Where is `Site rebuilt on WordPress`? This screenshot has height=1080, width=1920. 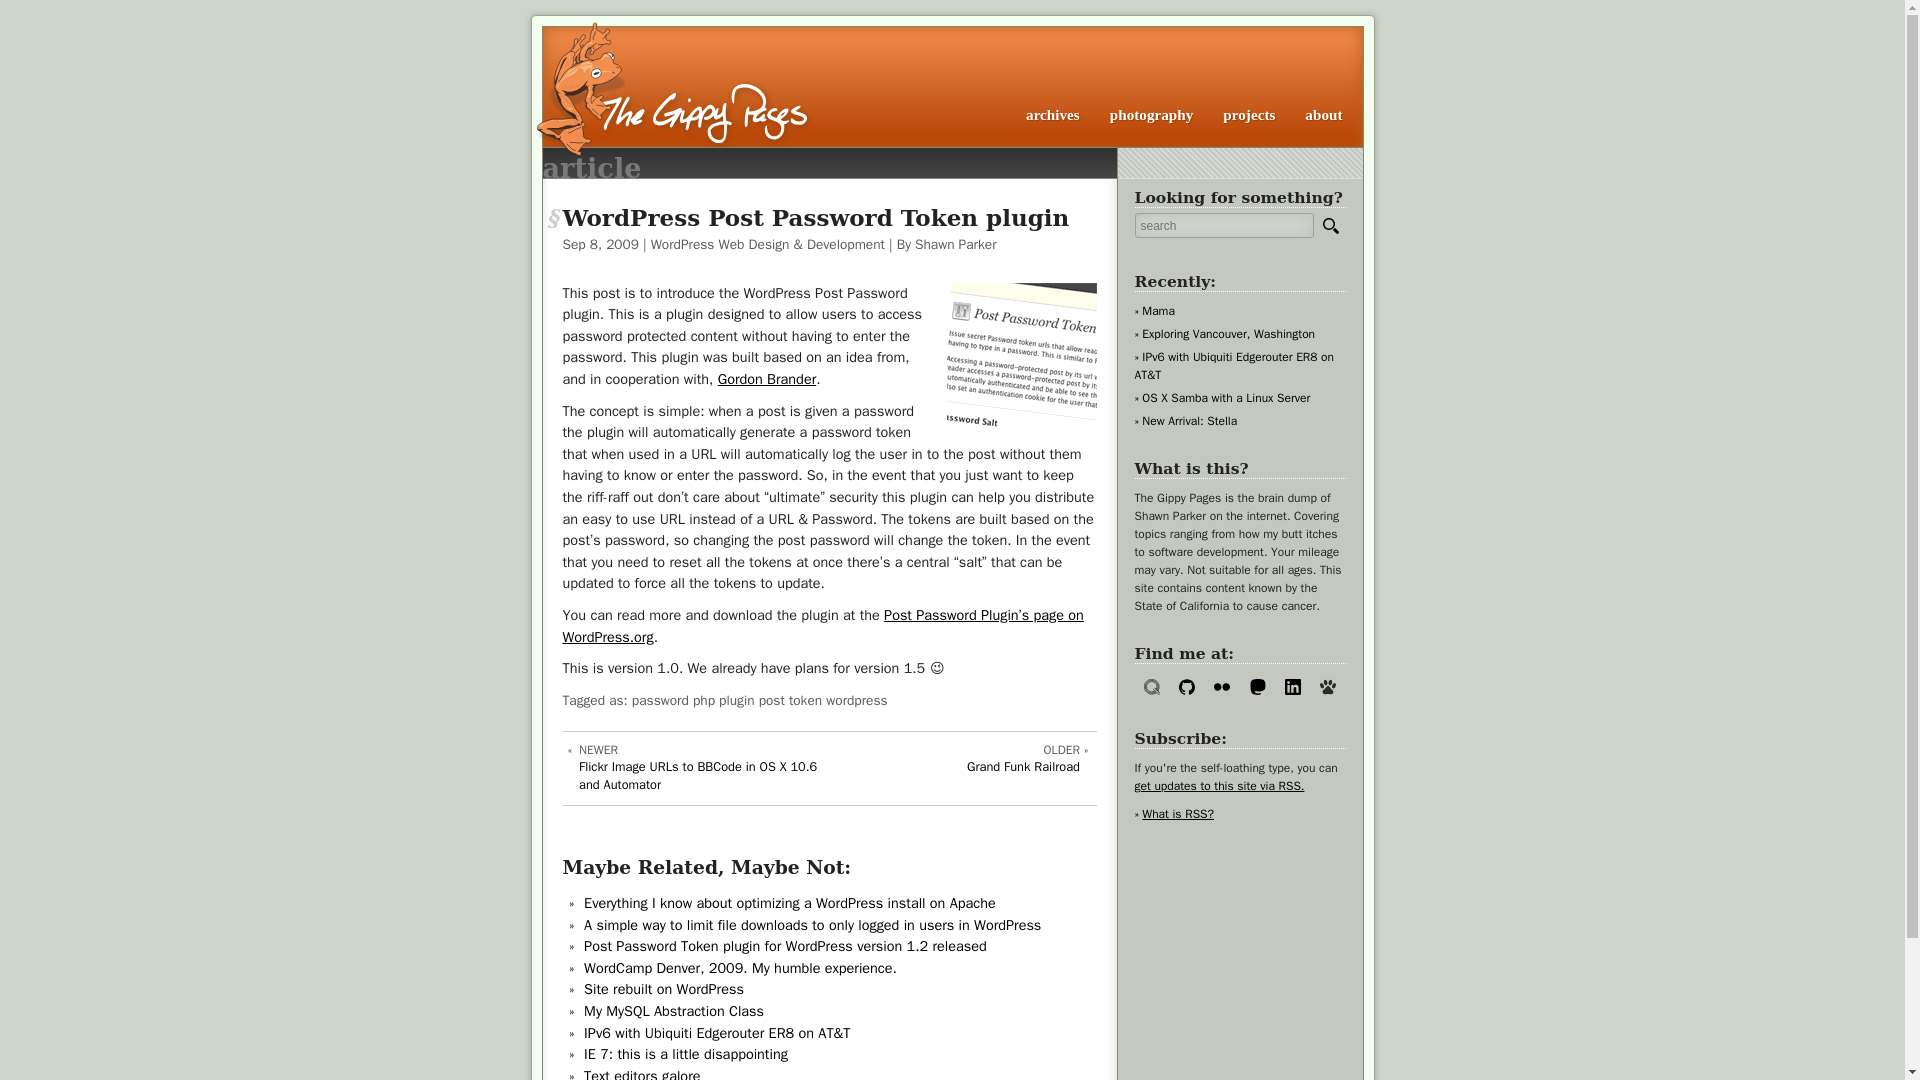
Site rebuilt on WordPress is located at coordinates (1152, 114).